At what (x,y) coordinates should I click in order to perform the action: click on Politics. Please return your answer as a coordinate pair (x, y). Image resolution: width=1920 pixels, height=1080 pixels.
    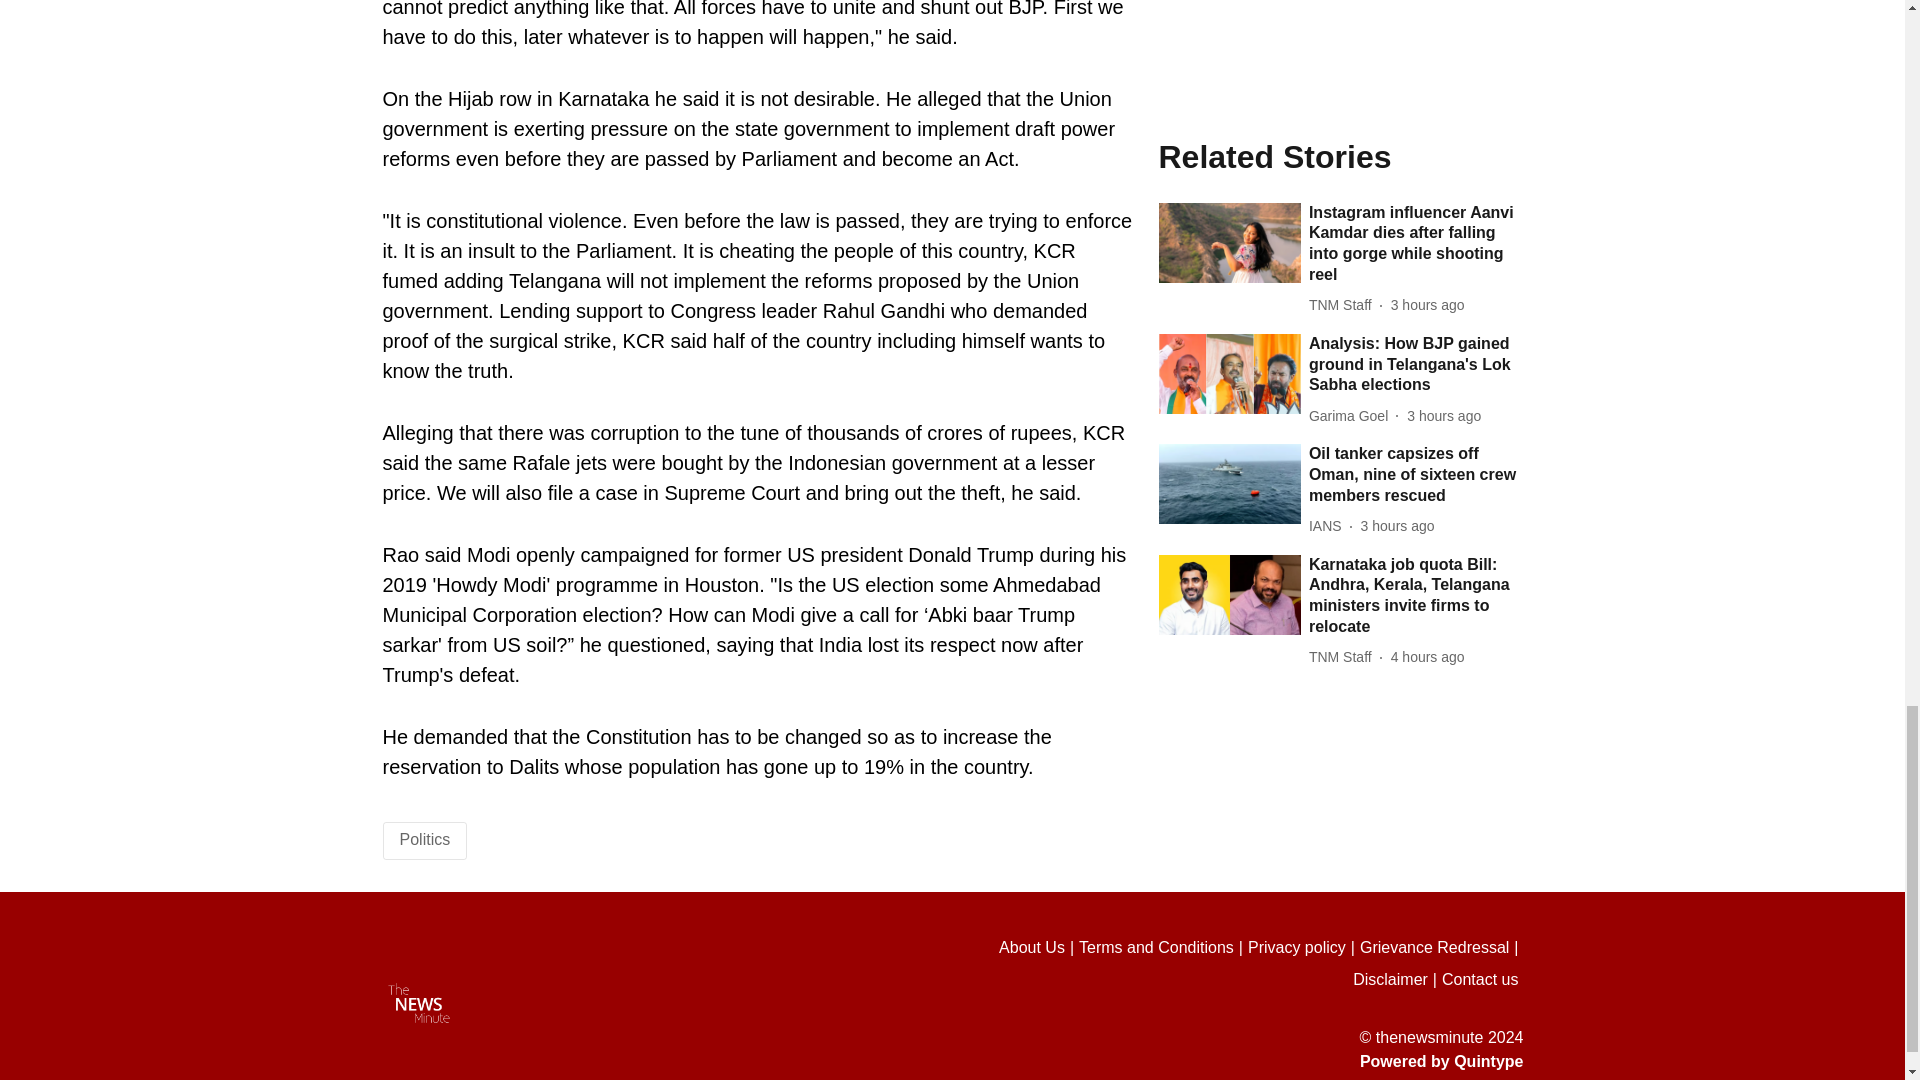
    Looking at the image, I should click on (425, 838).